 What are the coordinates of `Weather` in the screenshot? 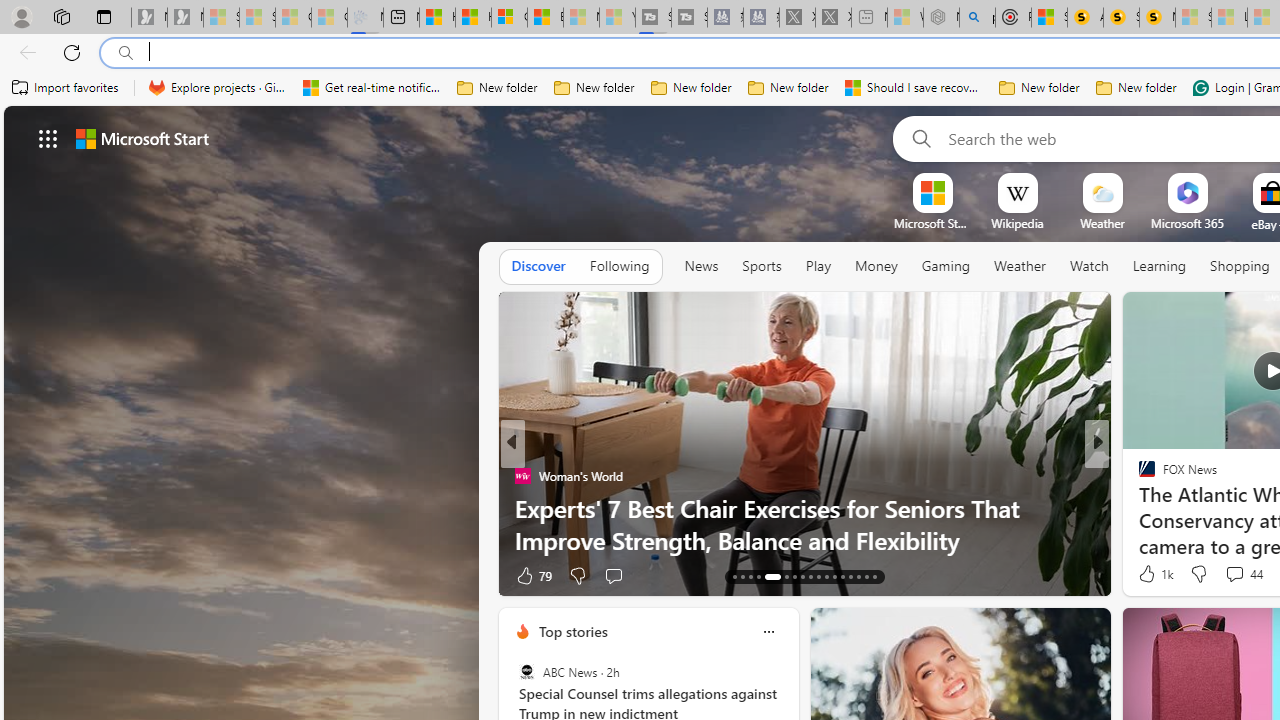 It's located at (1020, 267).